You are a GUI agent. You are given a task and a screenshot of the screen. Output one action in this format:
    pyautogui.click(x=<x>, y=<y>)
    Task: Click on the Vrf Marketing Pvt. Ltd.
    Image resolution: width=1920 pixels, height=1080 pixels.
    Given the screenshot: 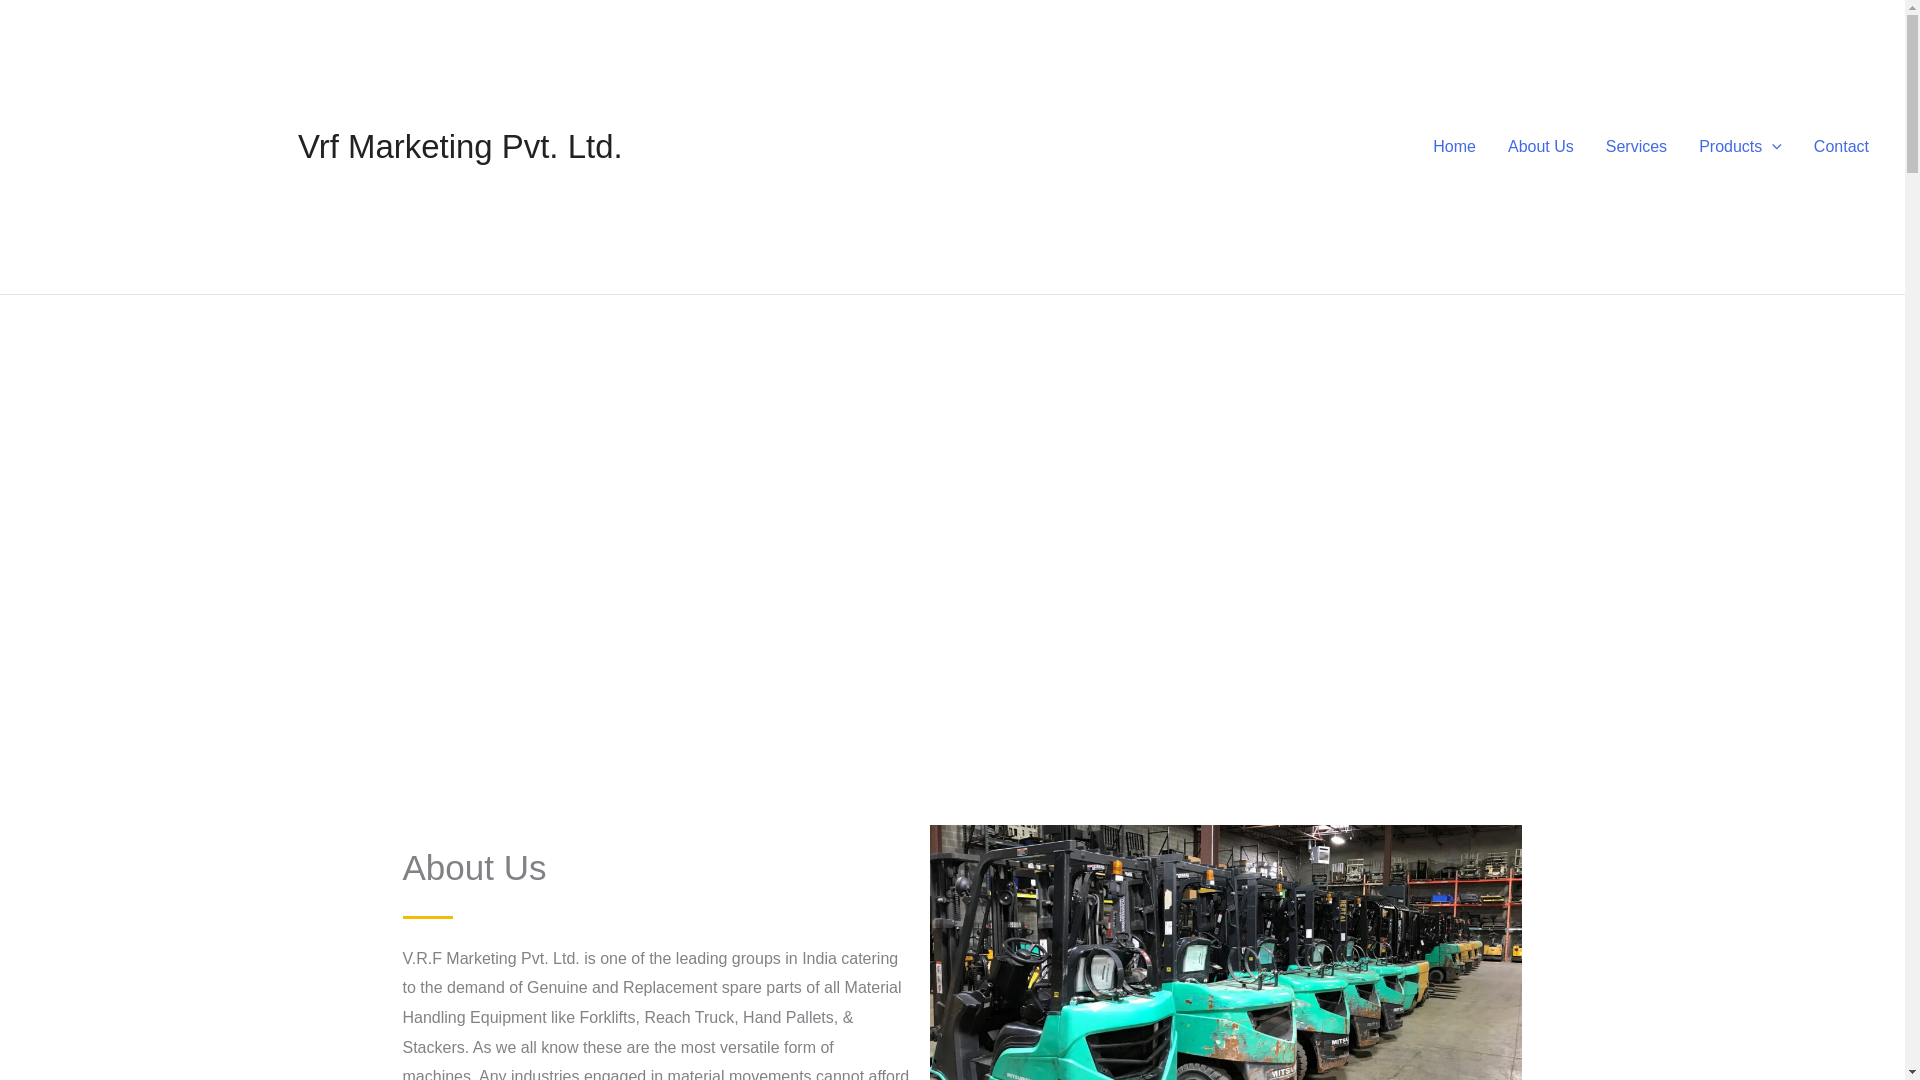 What is the action you would take?
    pyautogui.click(x=460, y=146)
    